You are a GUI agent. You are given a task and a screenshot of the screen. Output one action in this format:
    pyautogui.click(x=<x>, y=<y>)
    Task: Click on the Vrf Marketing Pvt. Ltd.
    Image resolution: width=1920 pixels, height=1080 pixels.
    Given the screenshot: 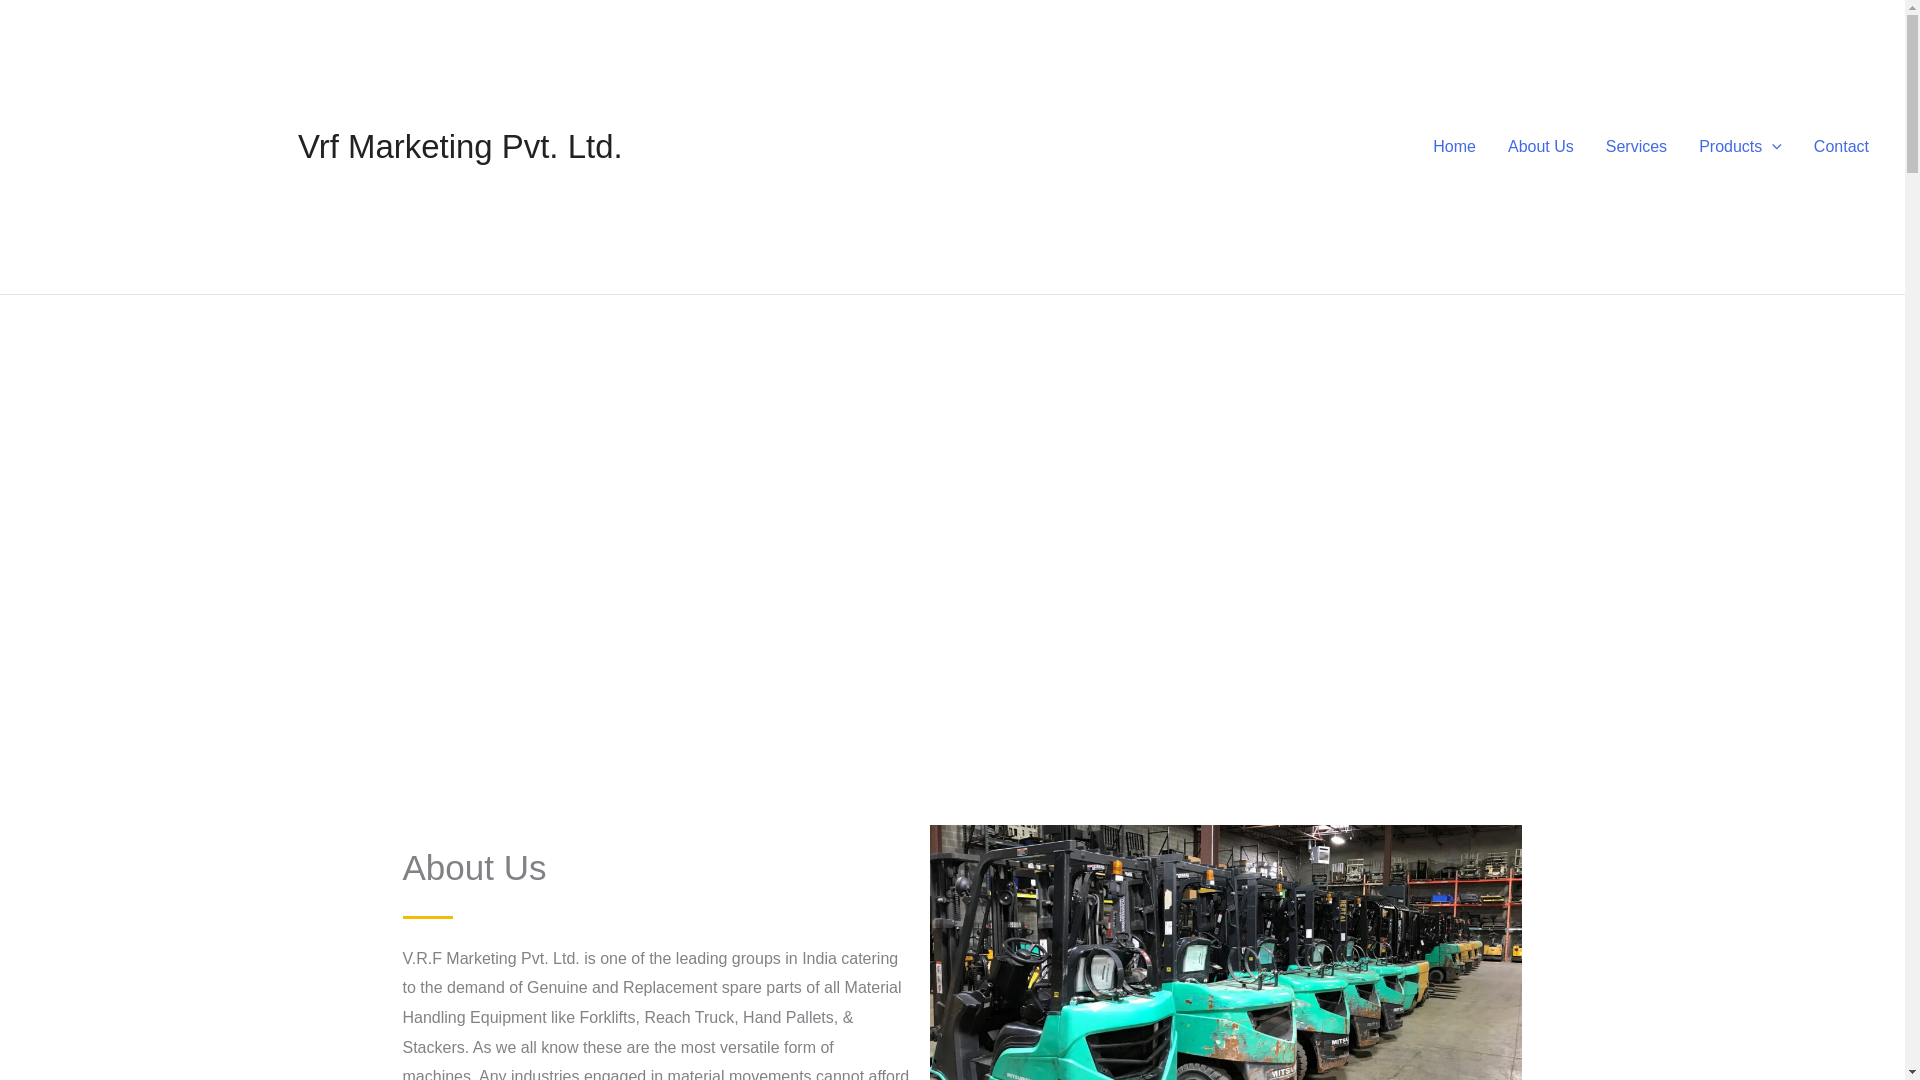 What is the action you would take?
    pyautogui.click(x=460, y=146)
    